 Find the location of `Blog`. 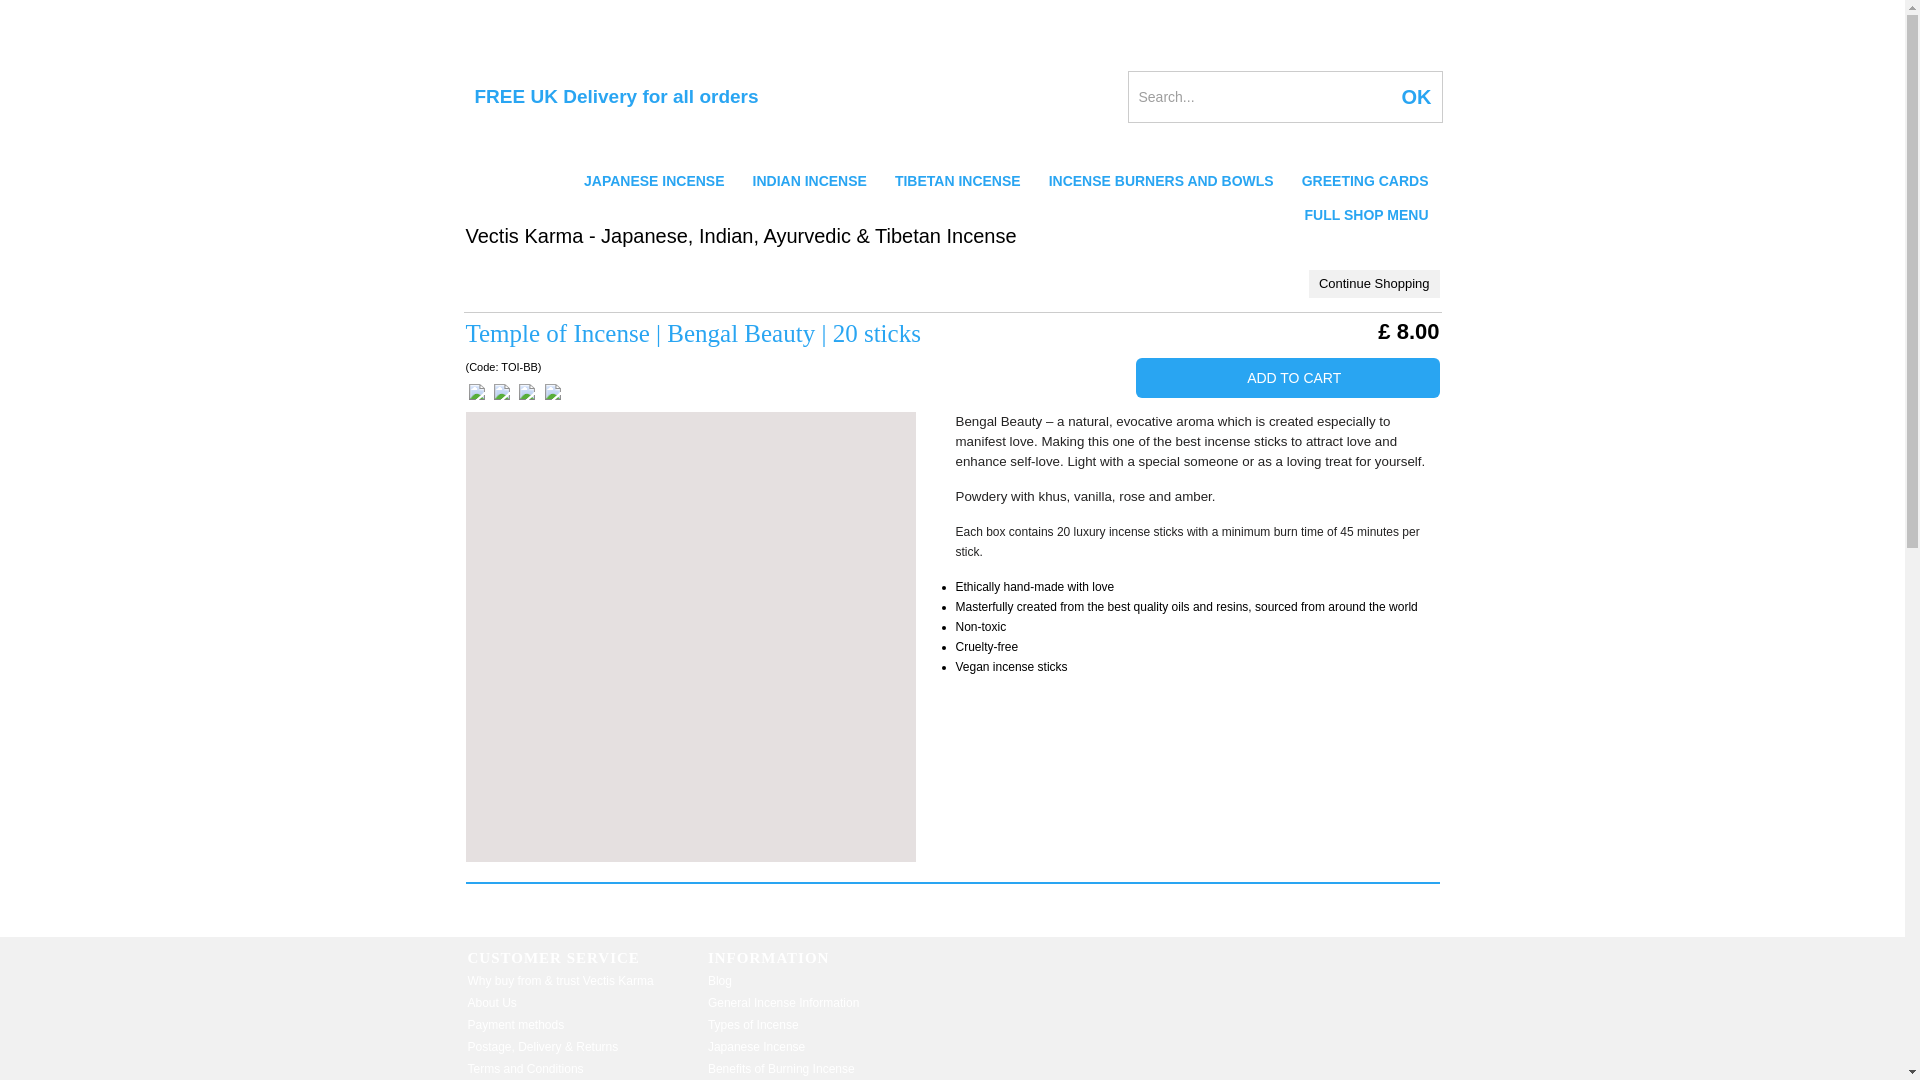

Blog is located at coordinates (794, 14).